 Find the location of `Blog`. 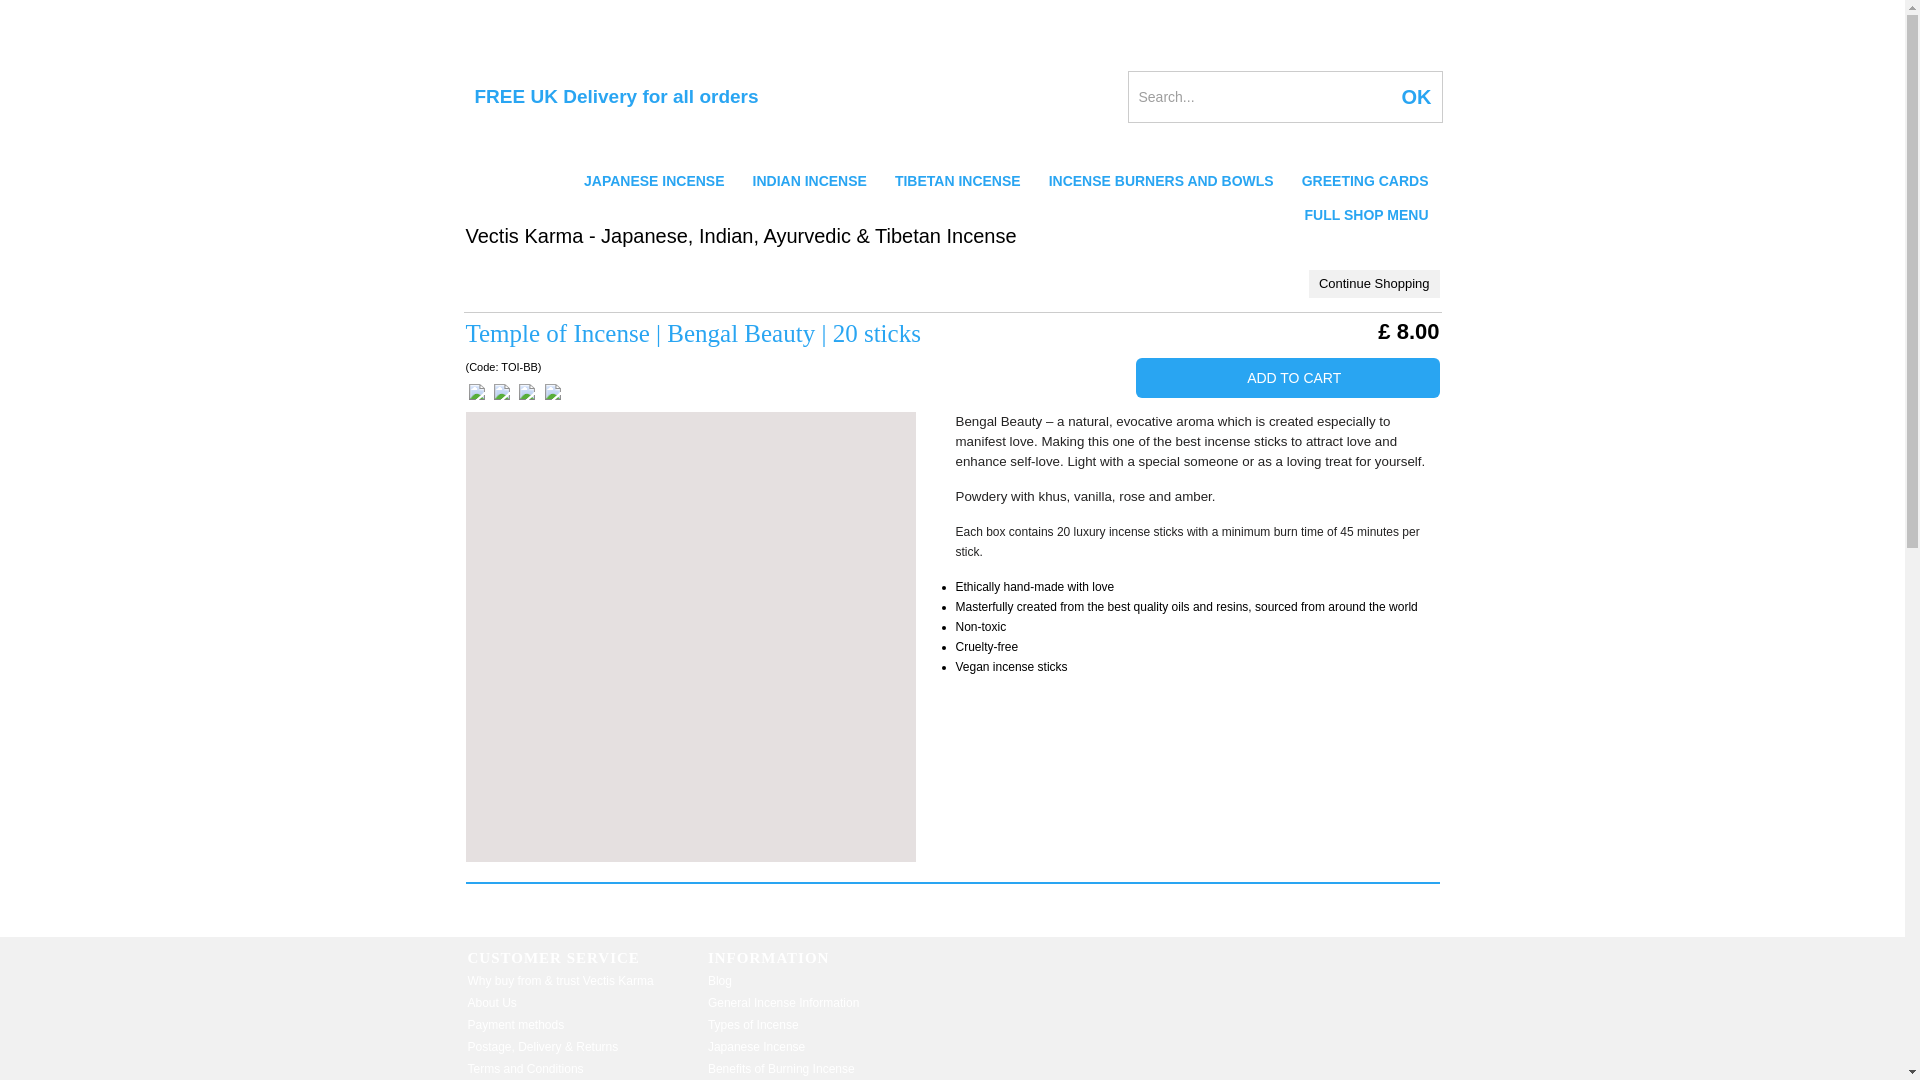

Blog is located at coordinates (794, 14).